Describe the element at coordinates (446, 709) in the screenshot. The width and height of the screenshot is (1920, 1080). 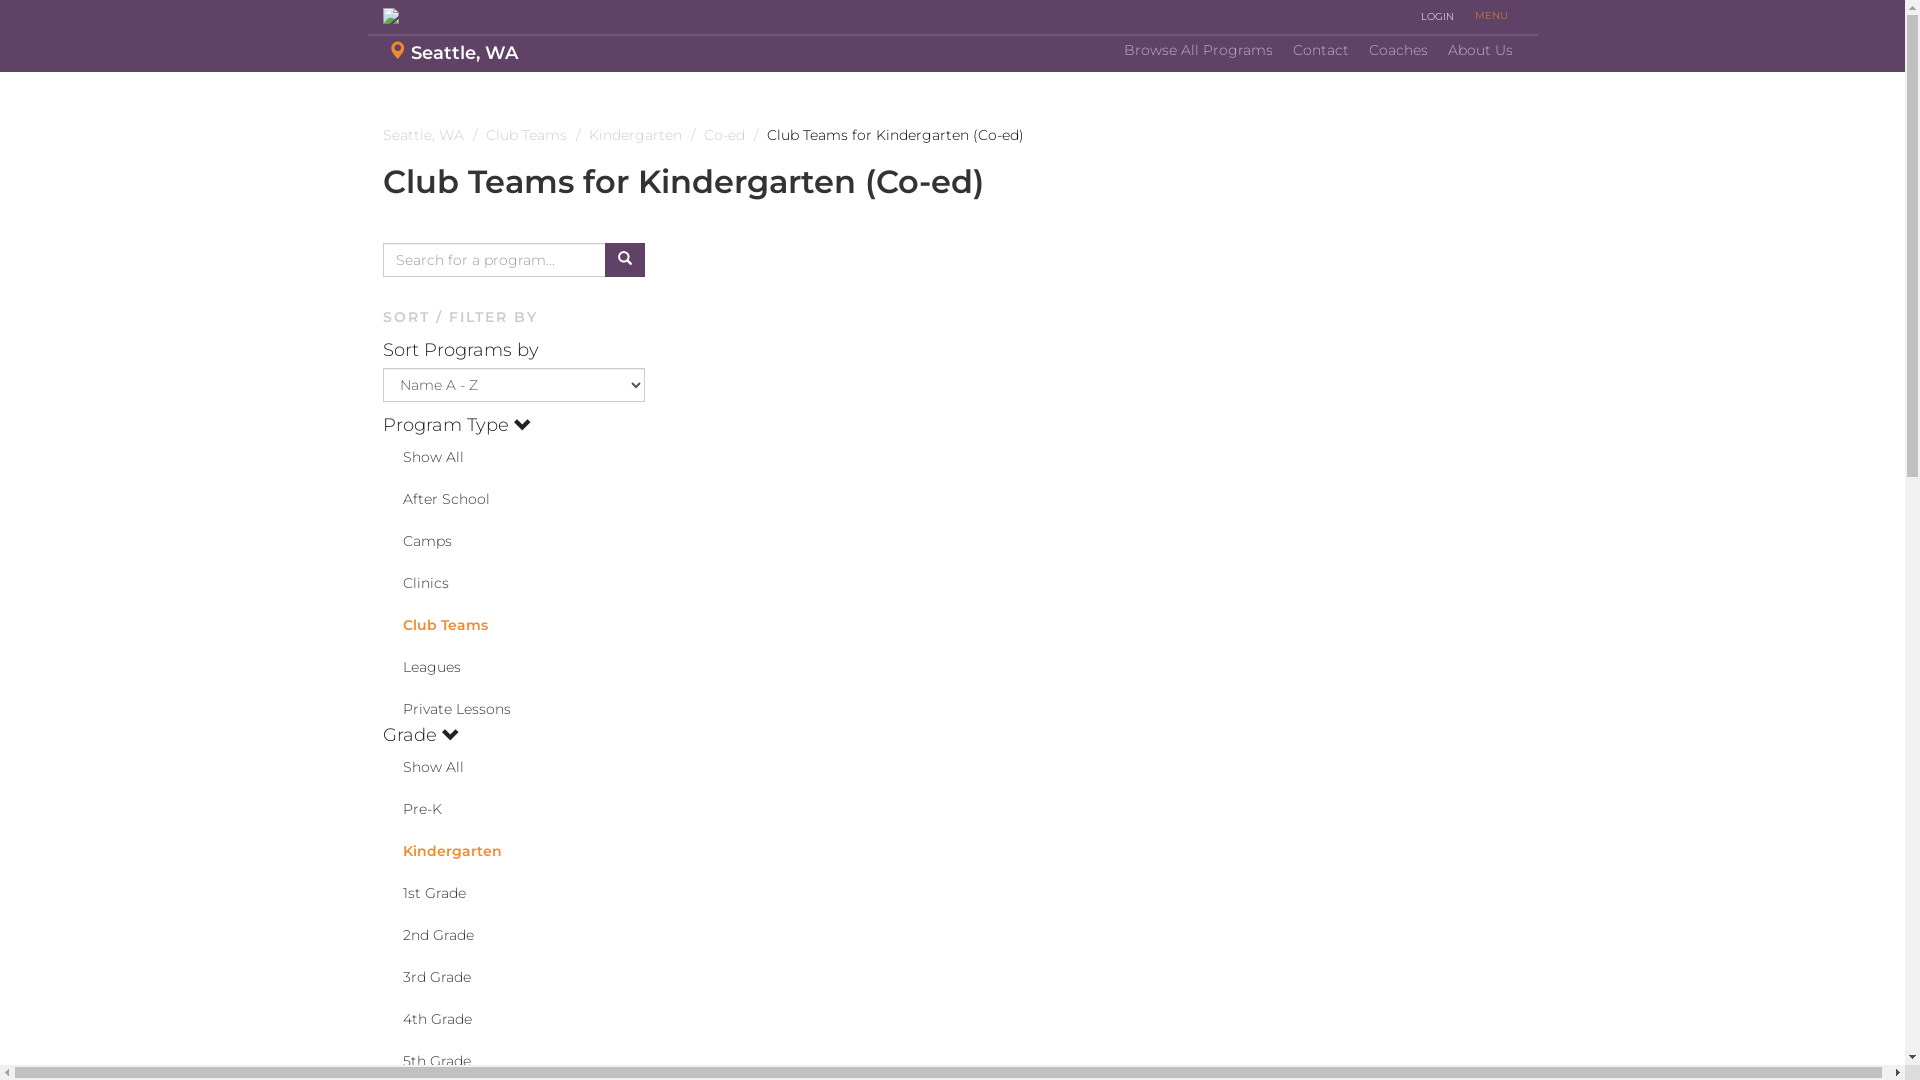
I see `Private Lessons` at that location.